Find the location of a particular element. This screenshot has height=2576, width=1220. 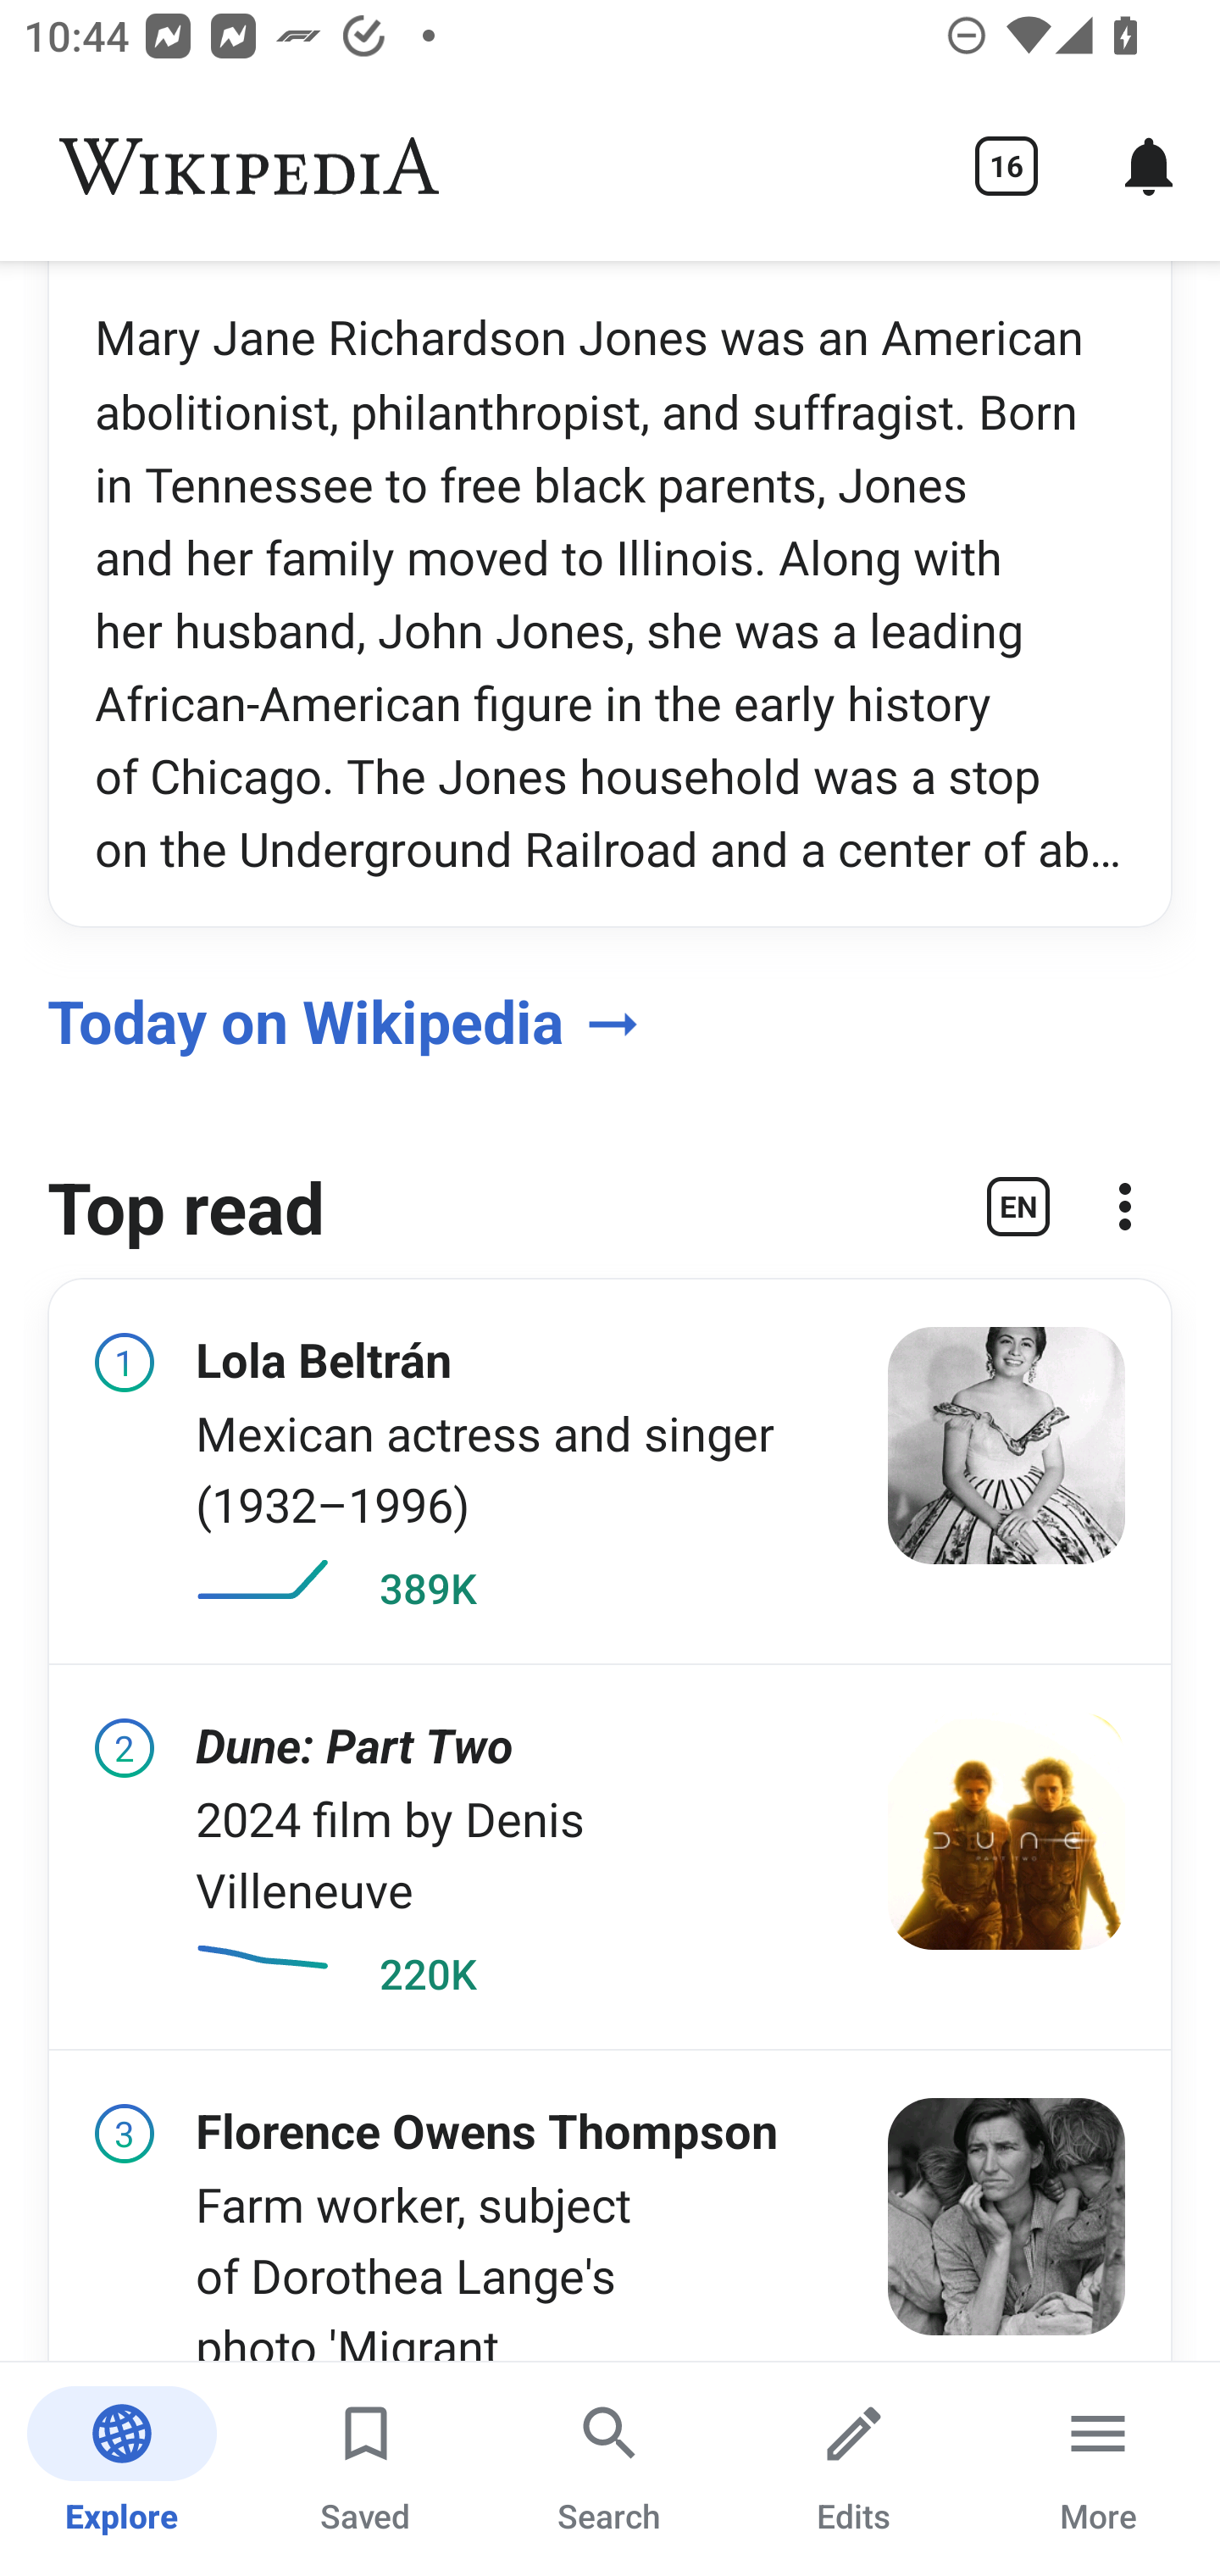

Edits is located at coordinates (854, 2469).